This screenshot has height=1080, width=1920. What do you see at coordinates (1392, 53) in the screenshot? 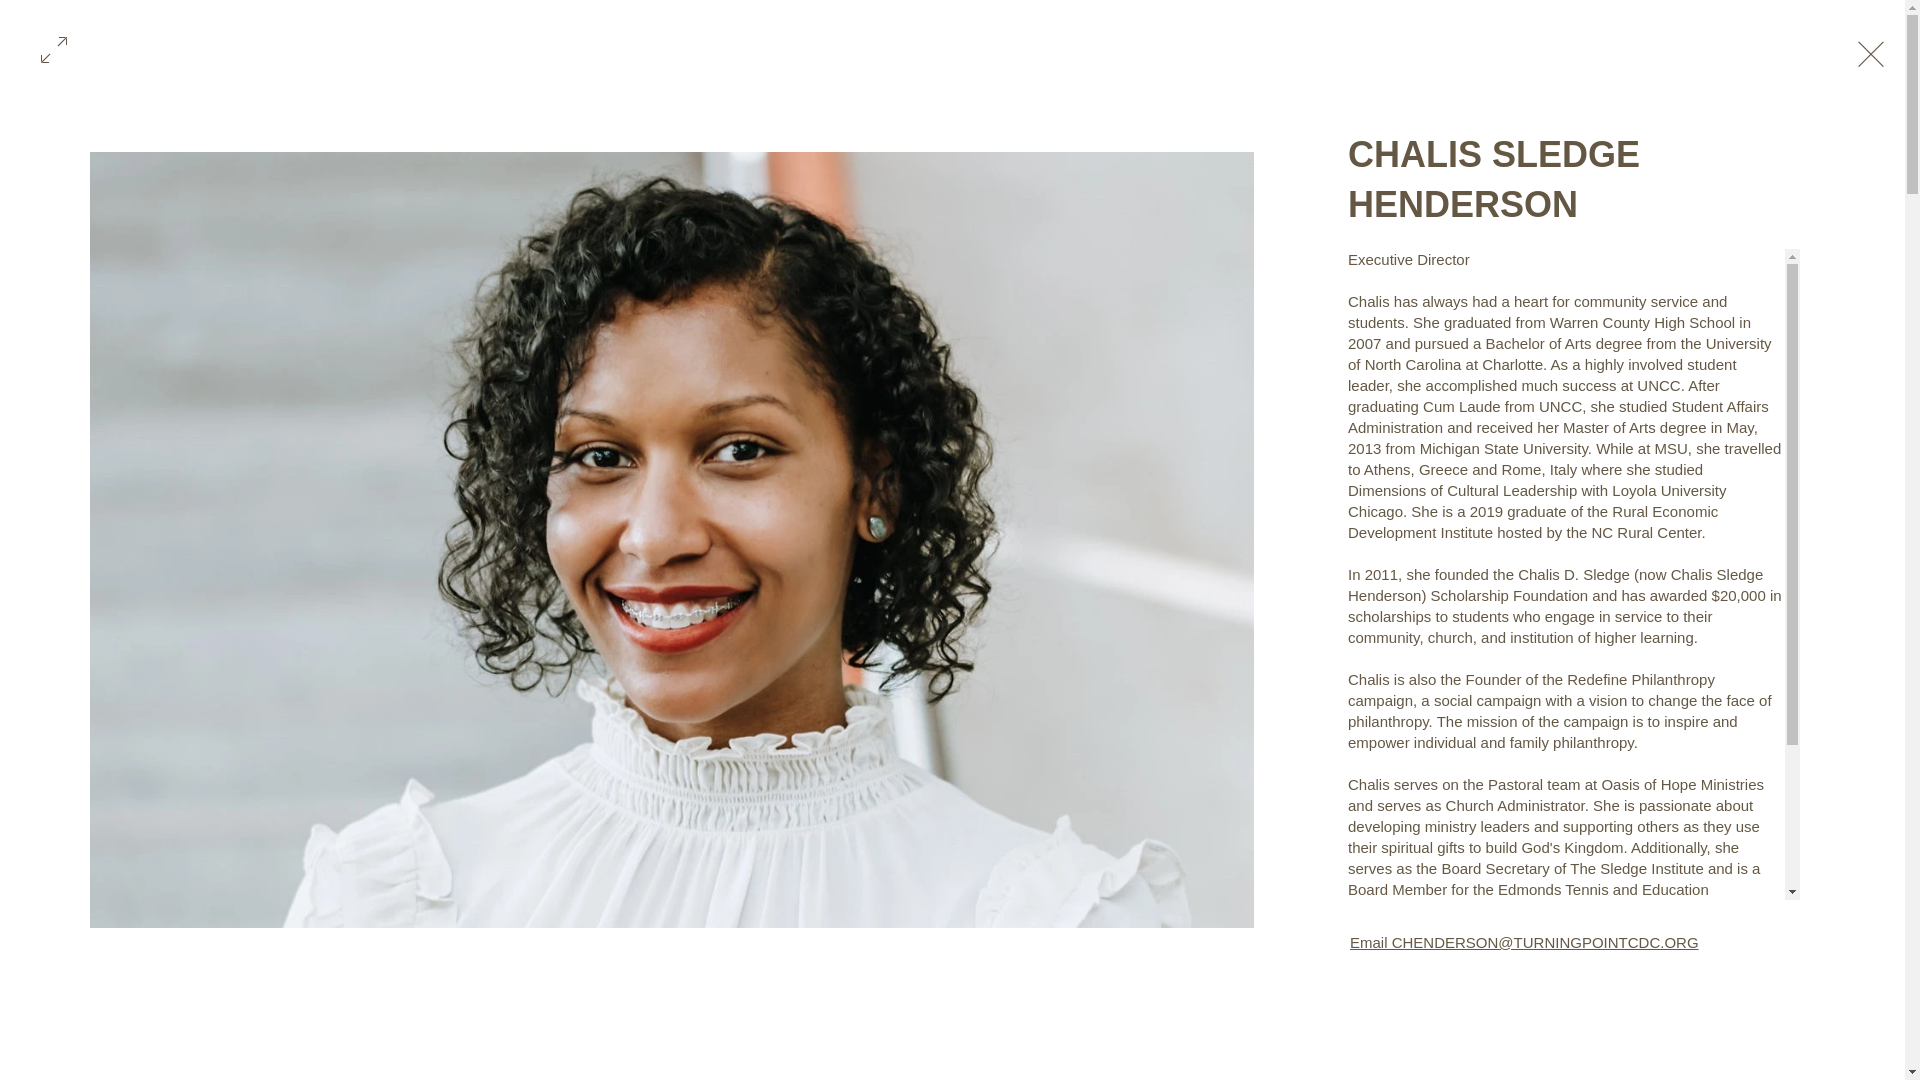
I see `Media` at bounding box center [1392, 53].